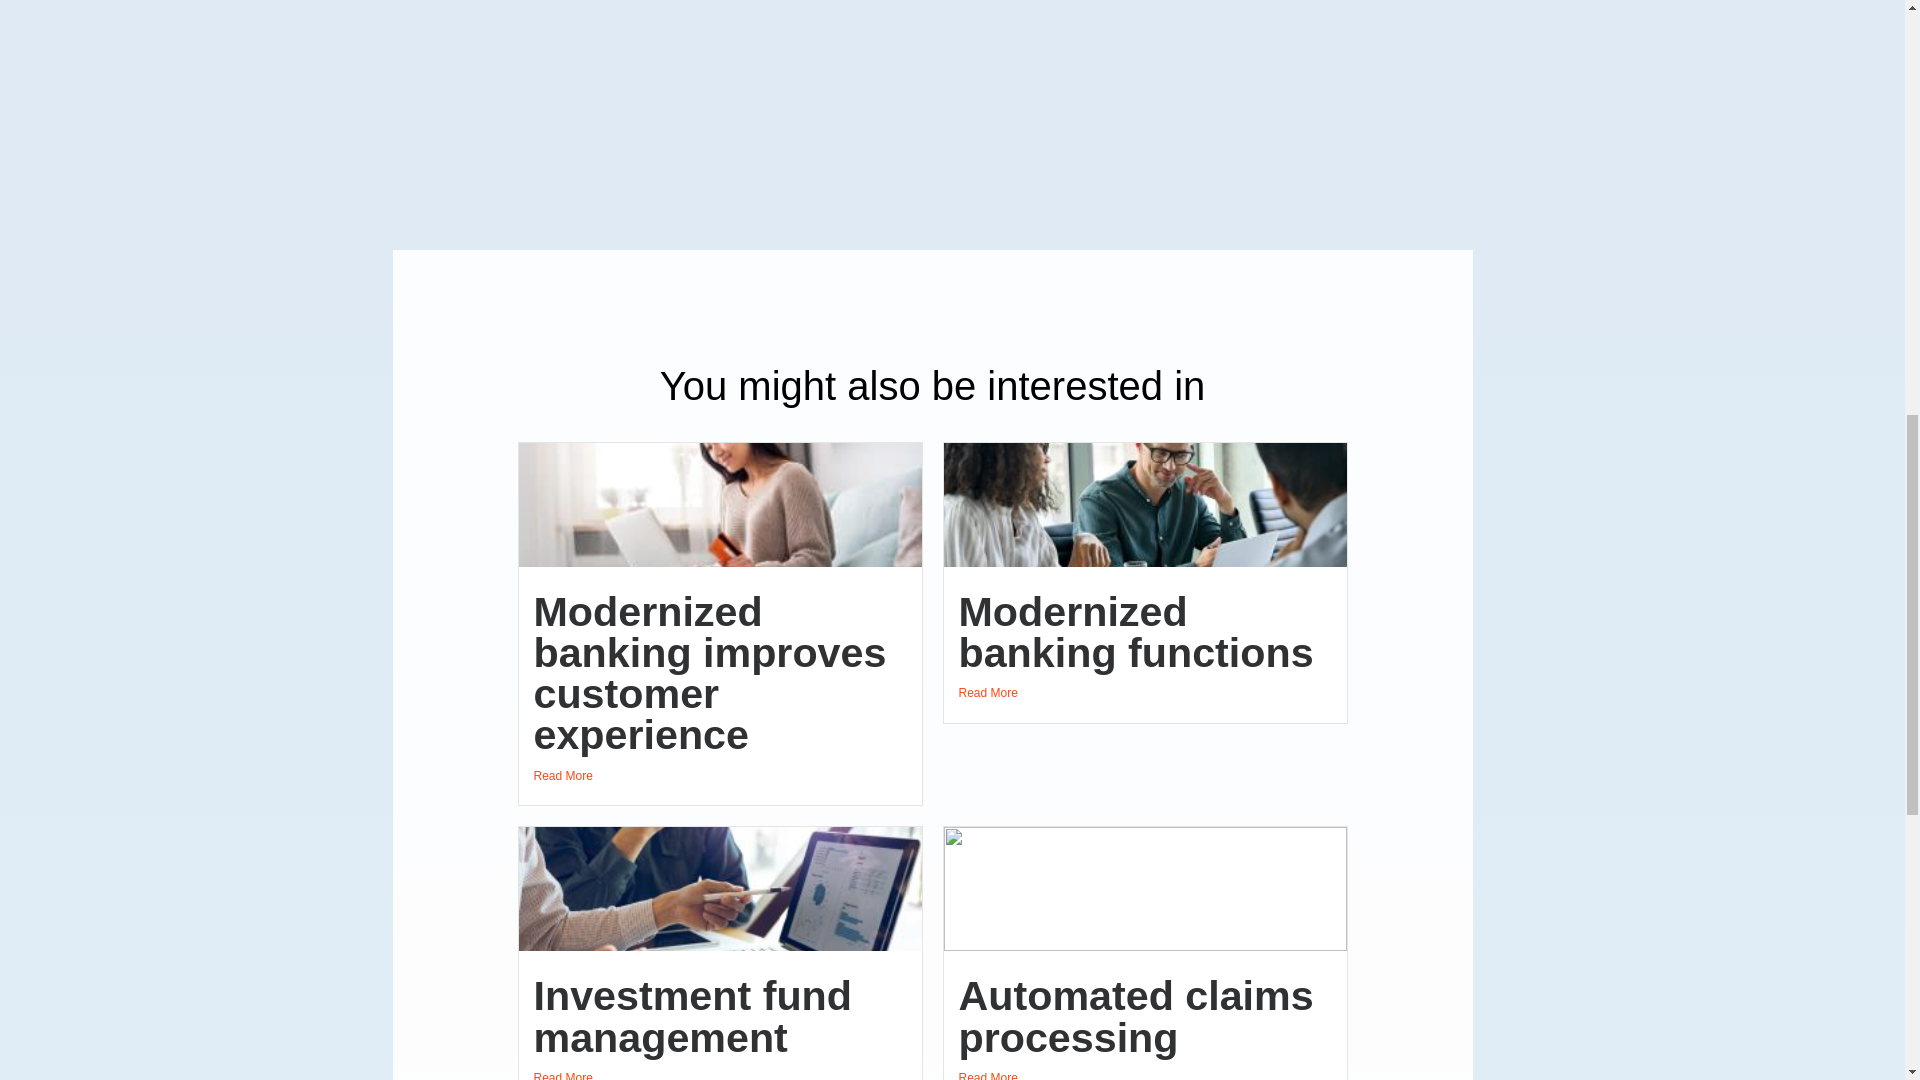 This screenshot has width=1920, height=1080. I want to click on Modernized banking improves customer experience, so click(710, 674).